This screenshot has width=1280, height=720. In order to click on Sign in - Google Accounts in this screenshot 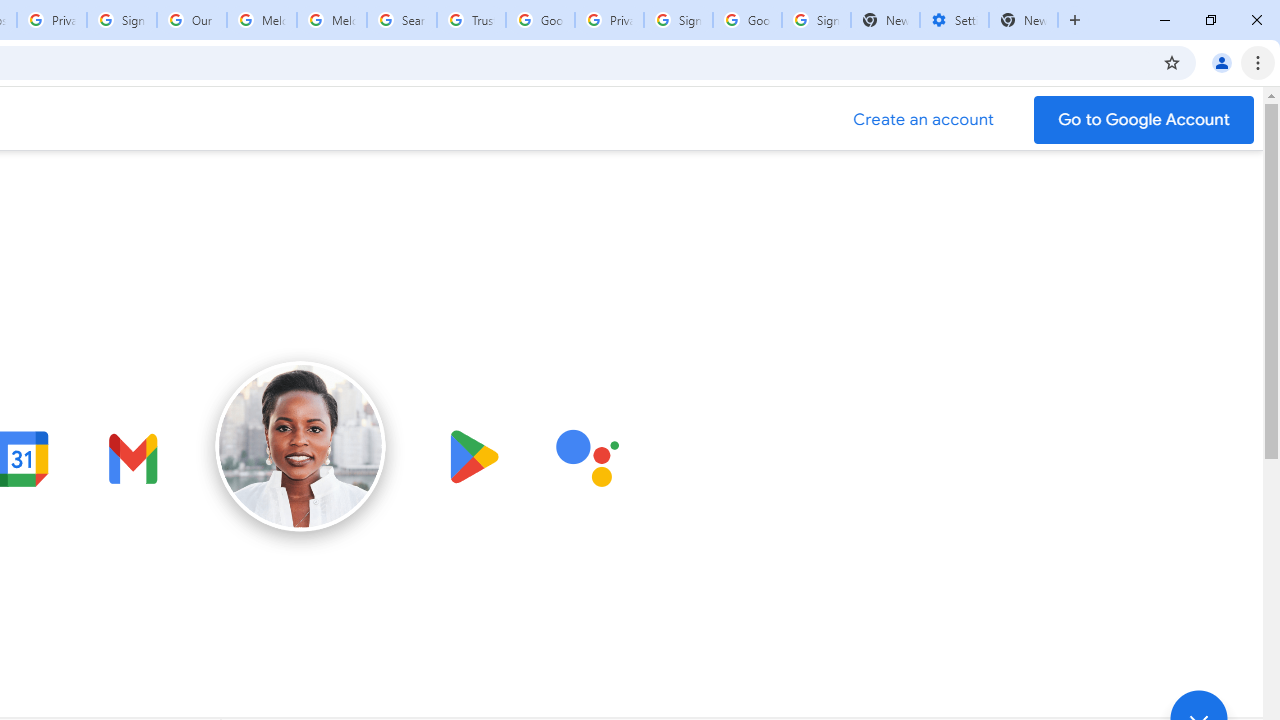, I will do `click(816, 20)`.